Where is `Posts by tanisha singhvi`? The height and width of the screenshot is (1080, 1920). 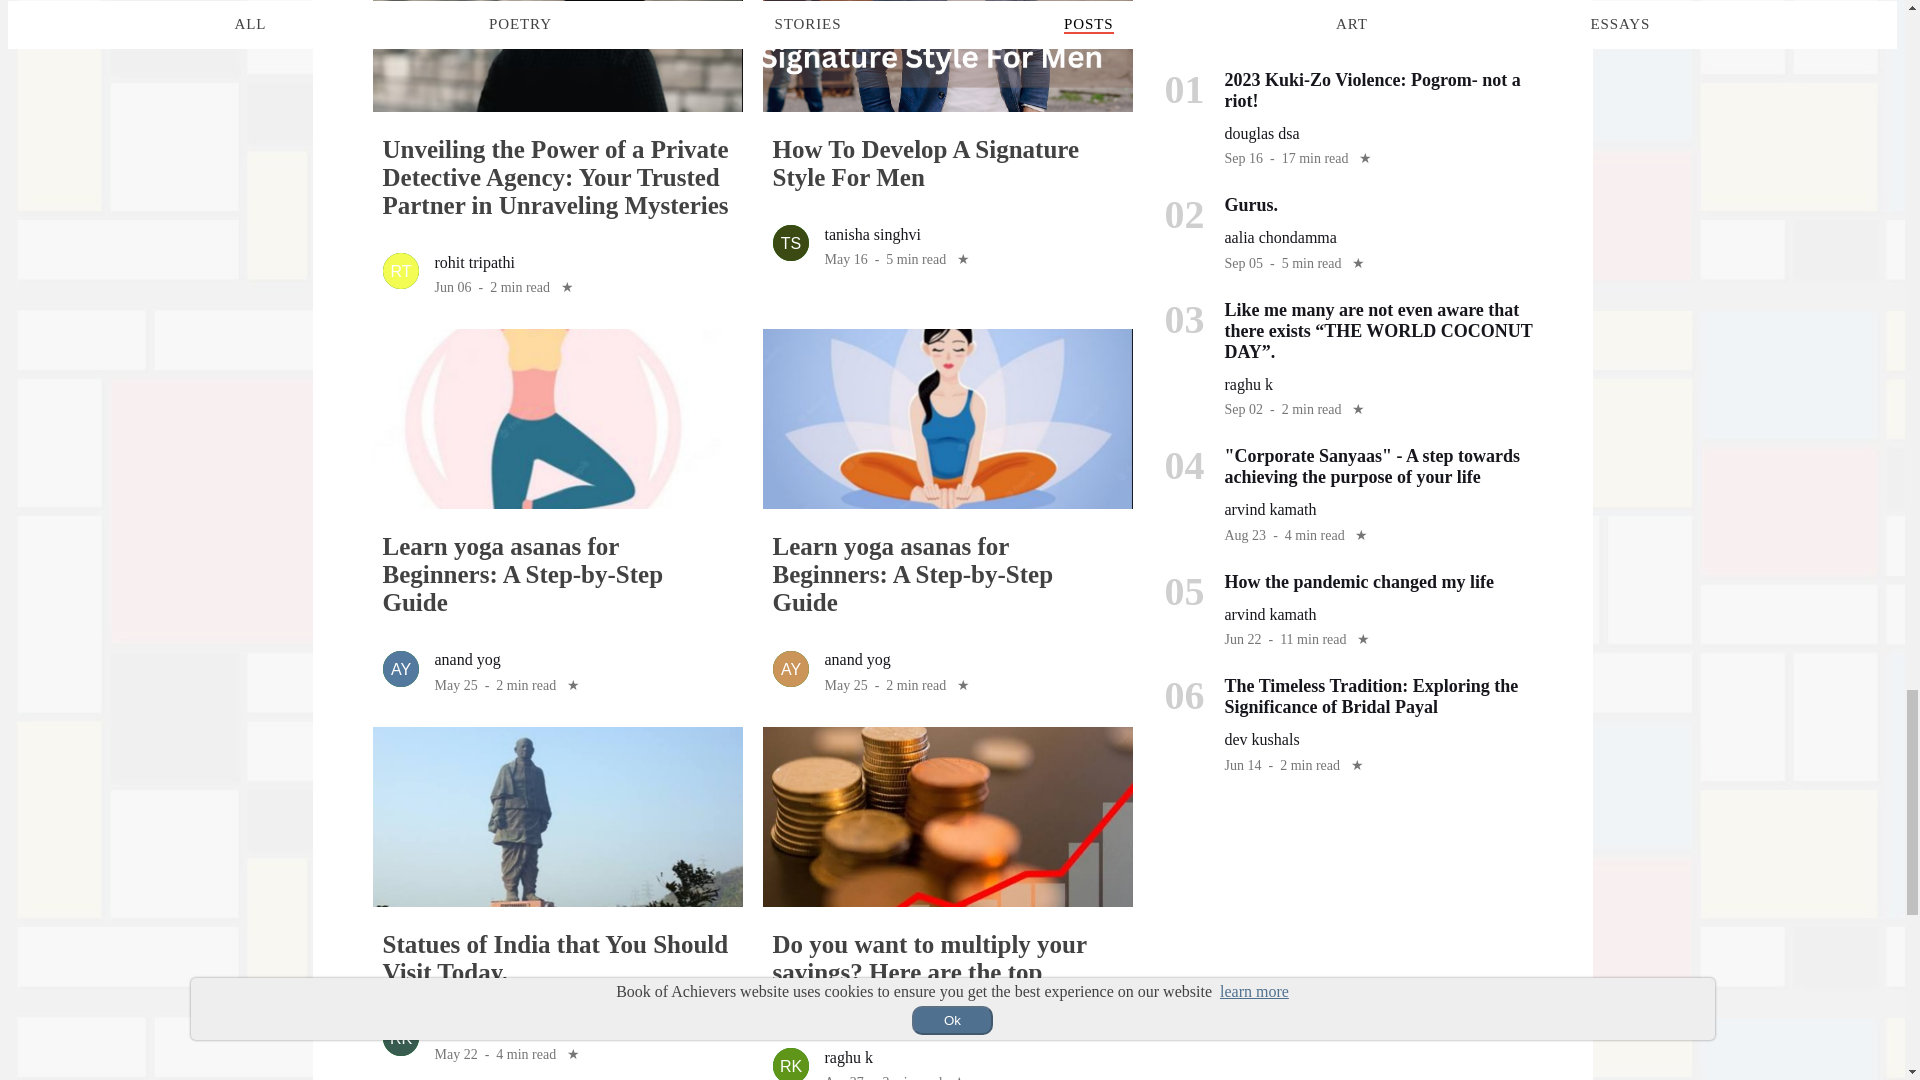
Posts by tanisha singhvi is located at coordinates (871, 234).